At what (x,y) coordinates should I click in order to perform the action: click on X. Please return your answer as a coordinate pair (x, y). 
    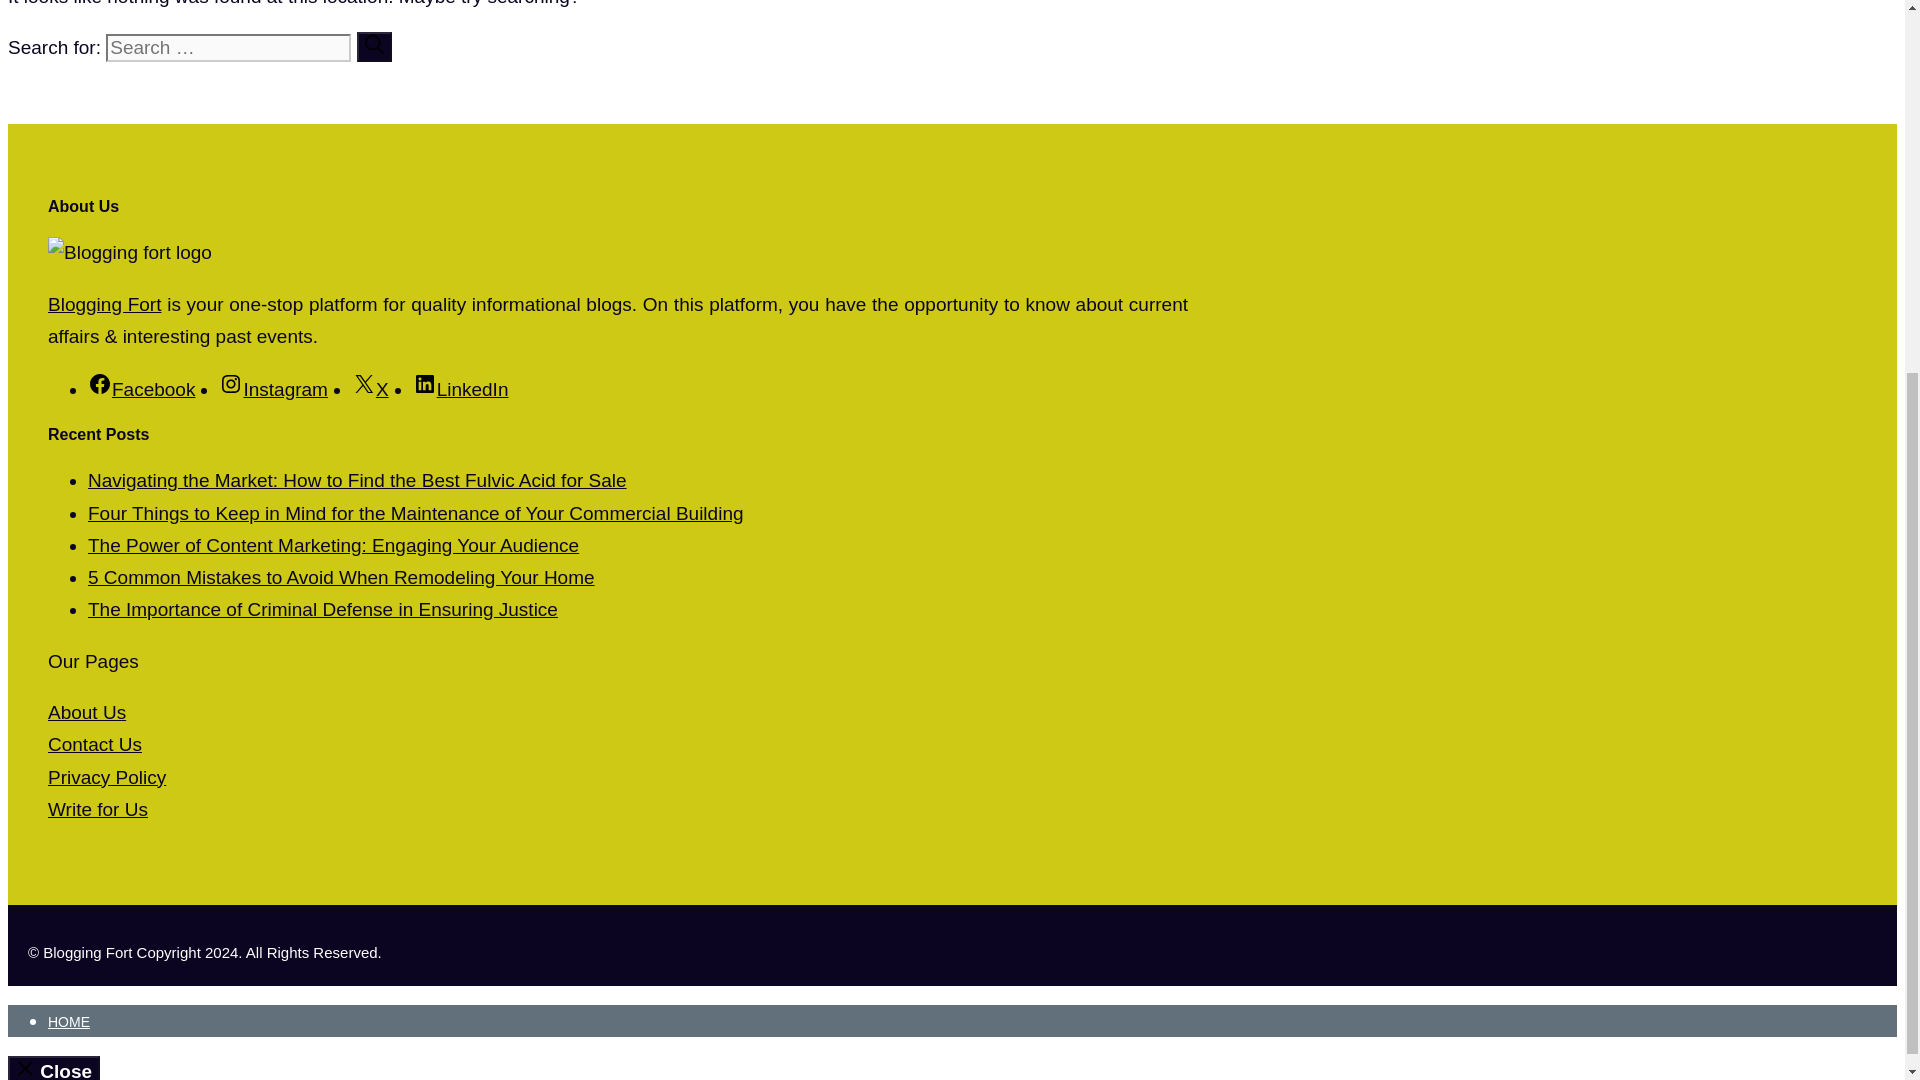
    Looking at the image, I should click on (370, 389).